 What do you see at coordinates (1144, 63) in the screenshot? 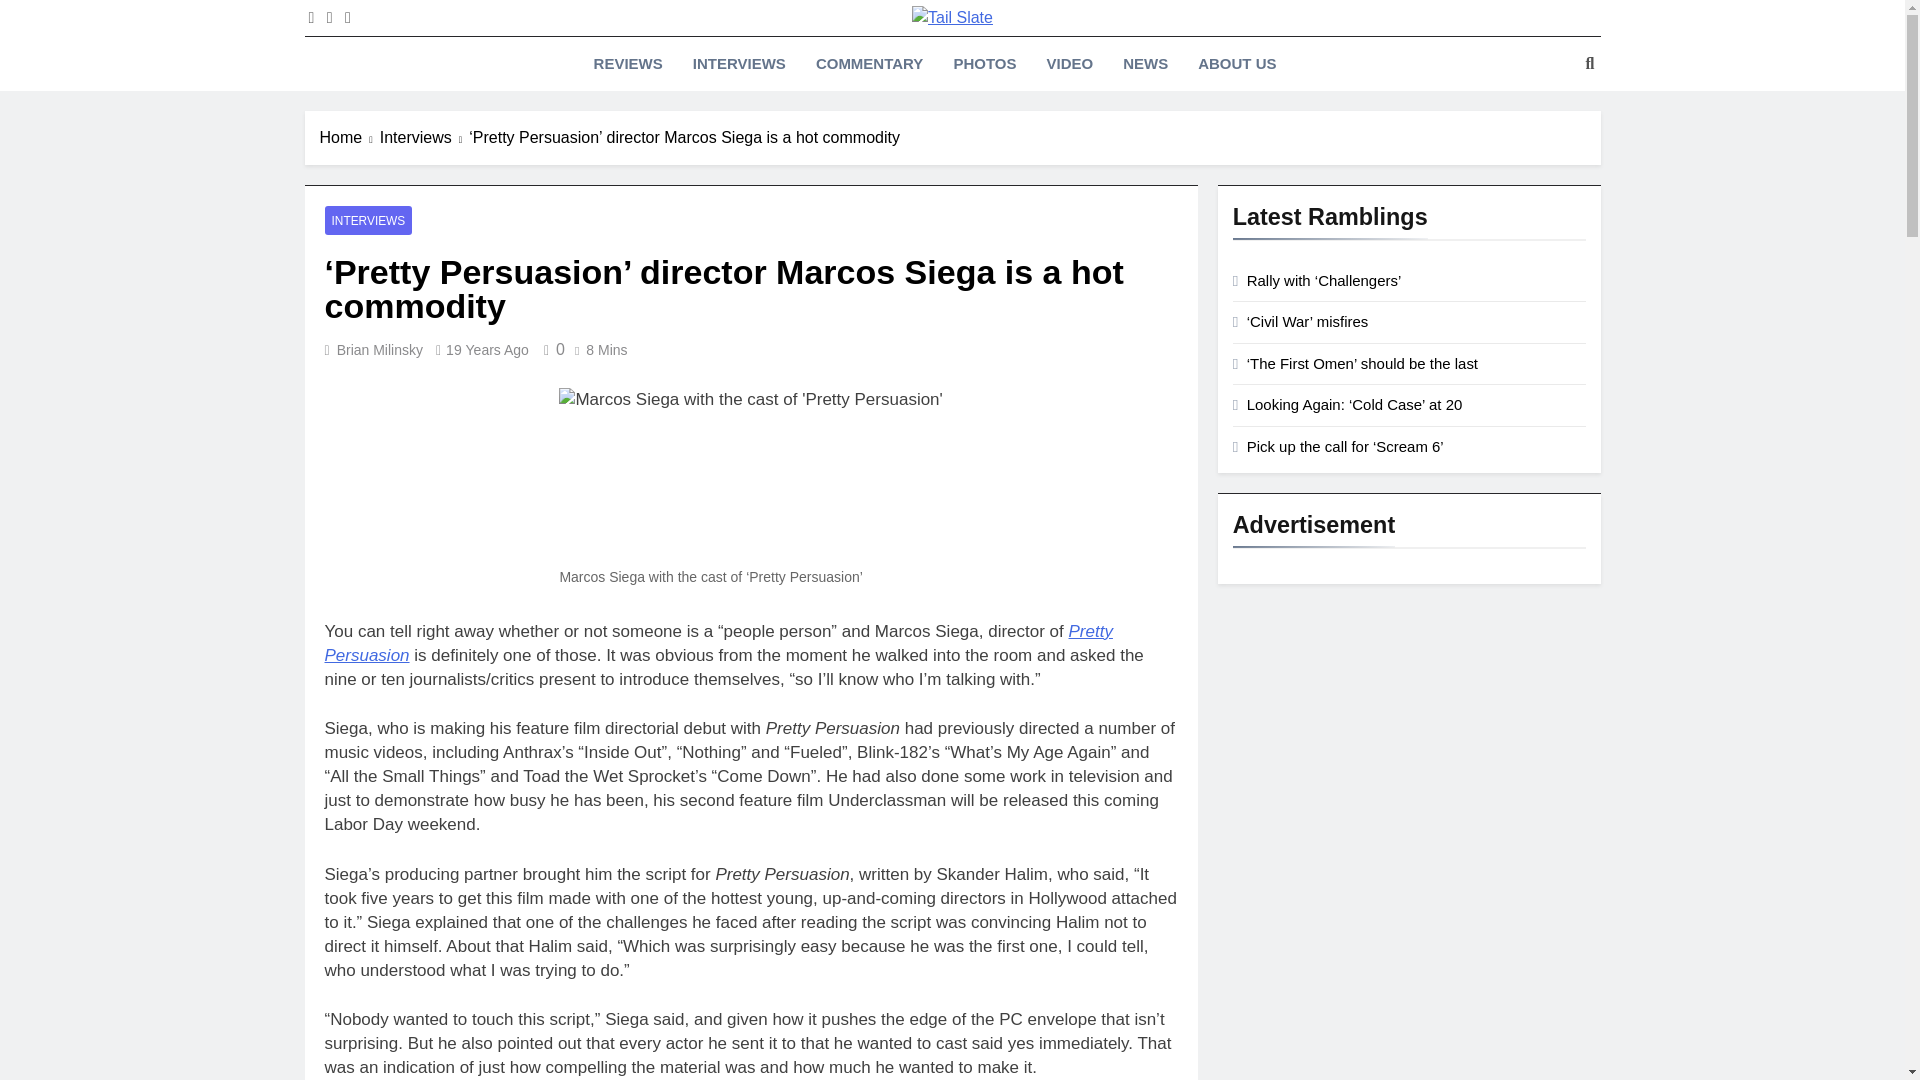
I see `NEWS` at bounding box center [1144, 63].